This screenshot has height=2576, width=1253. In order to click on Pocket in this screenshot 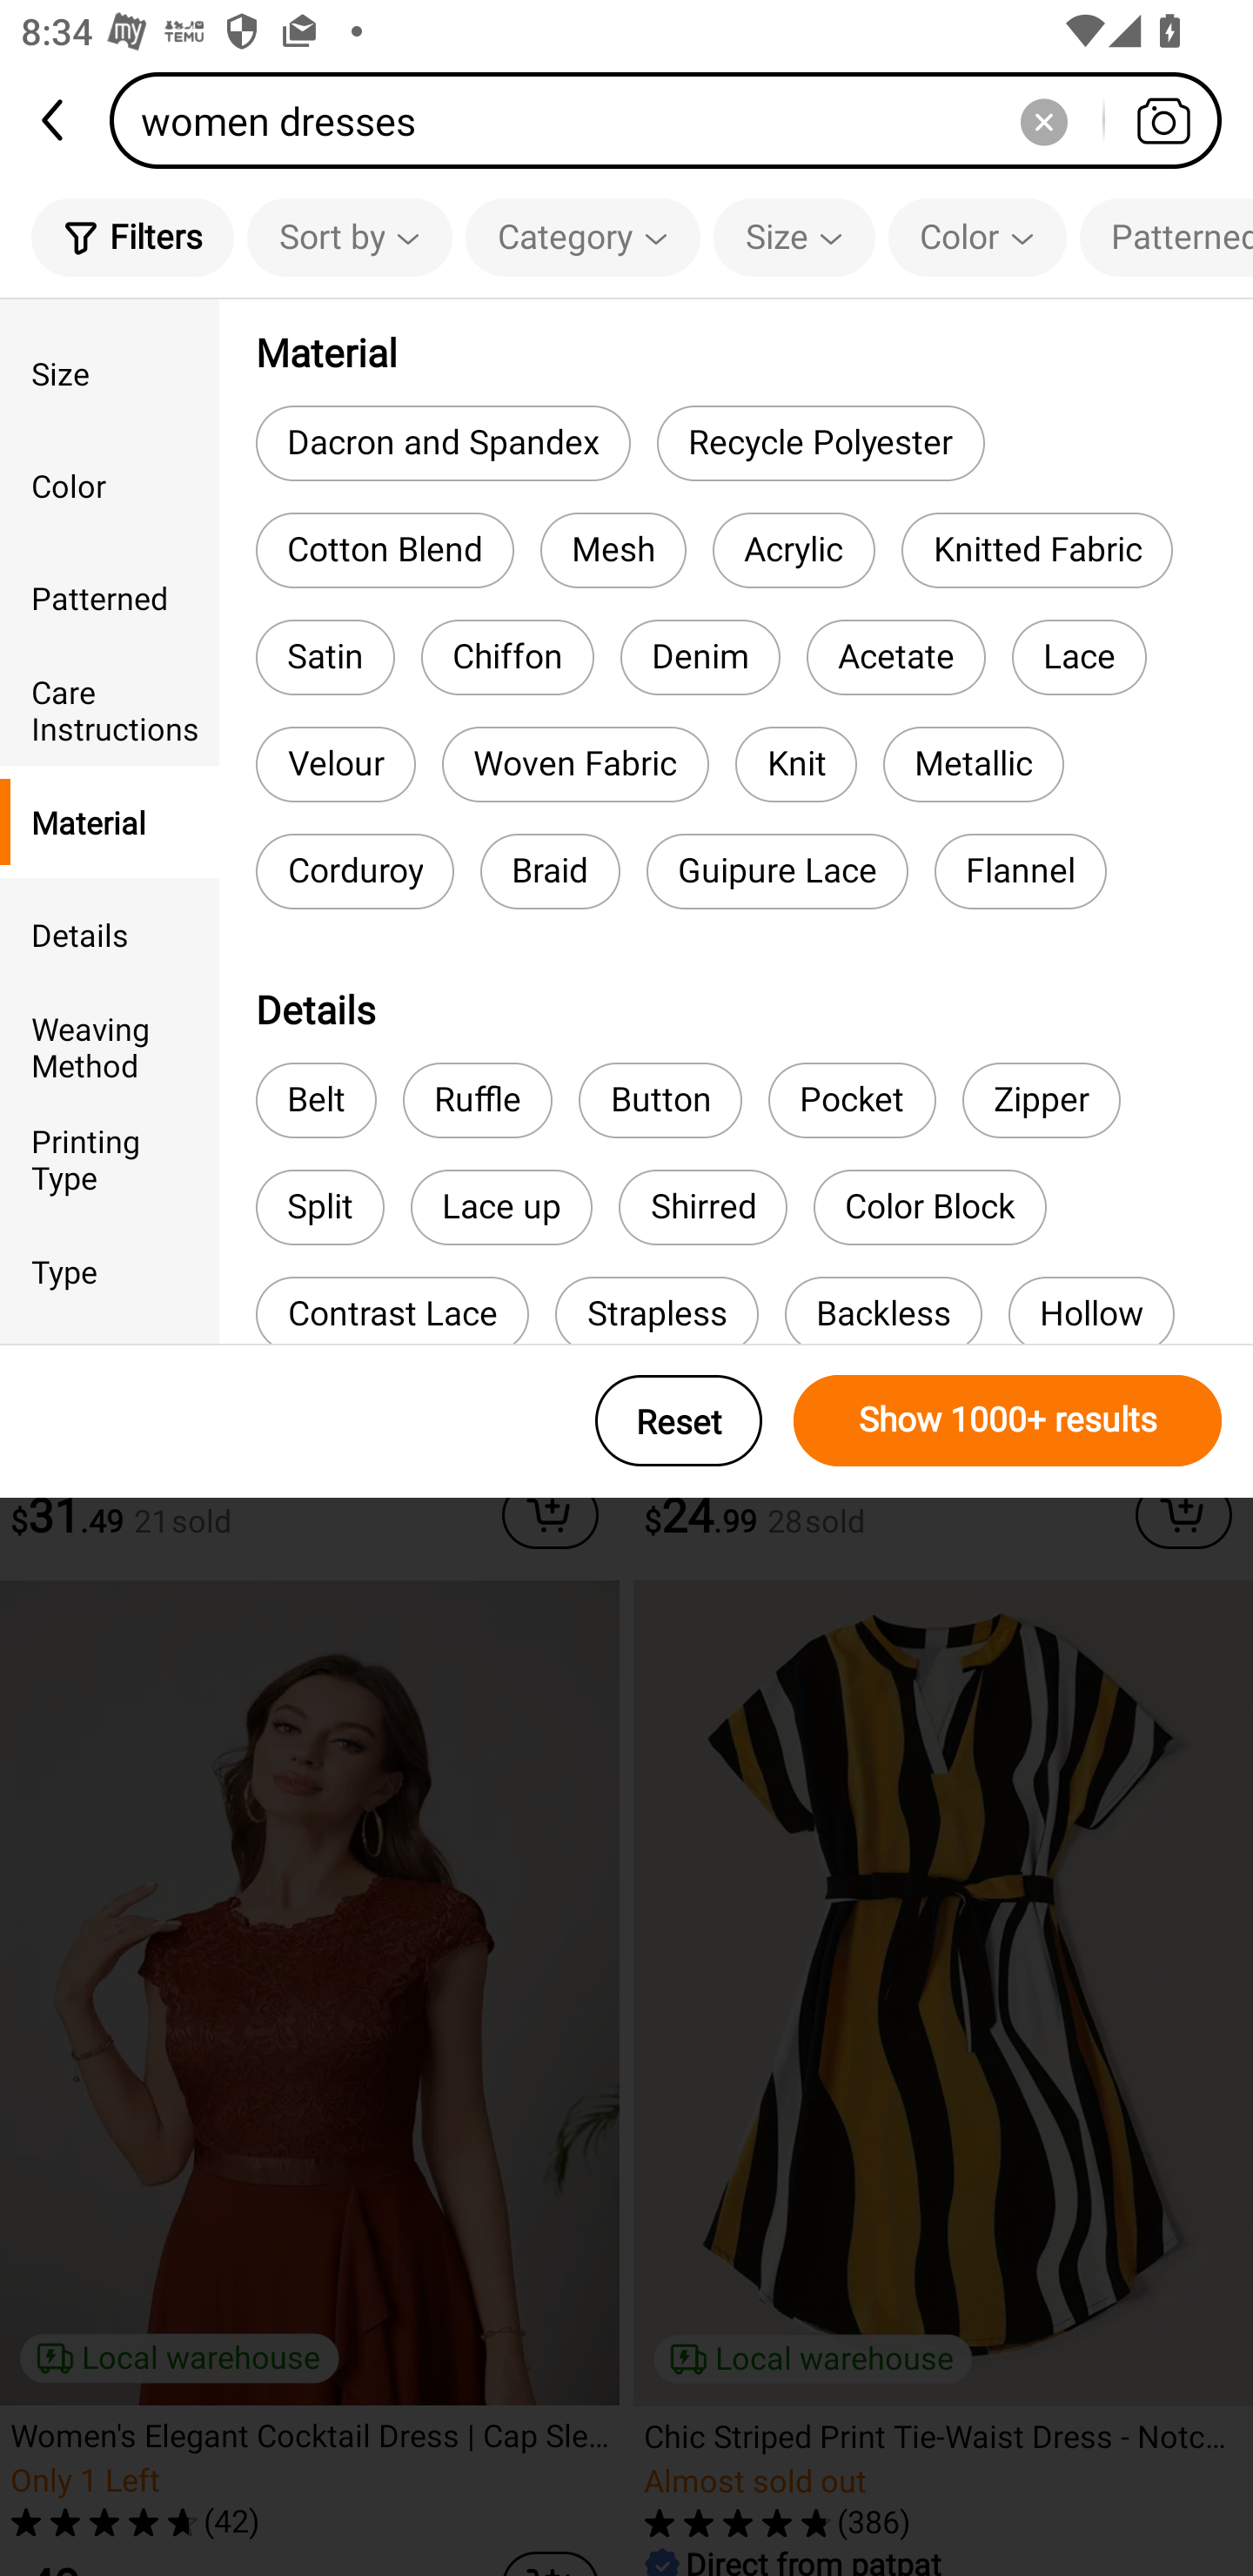, I will do `click(851, 1100)`.